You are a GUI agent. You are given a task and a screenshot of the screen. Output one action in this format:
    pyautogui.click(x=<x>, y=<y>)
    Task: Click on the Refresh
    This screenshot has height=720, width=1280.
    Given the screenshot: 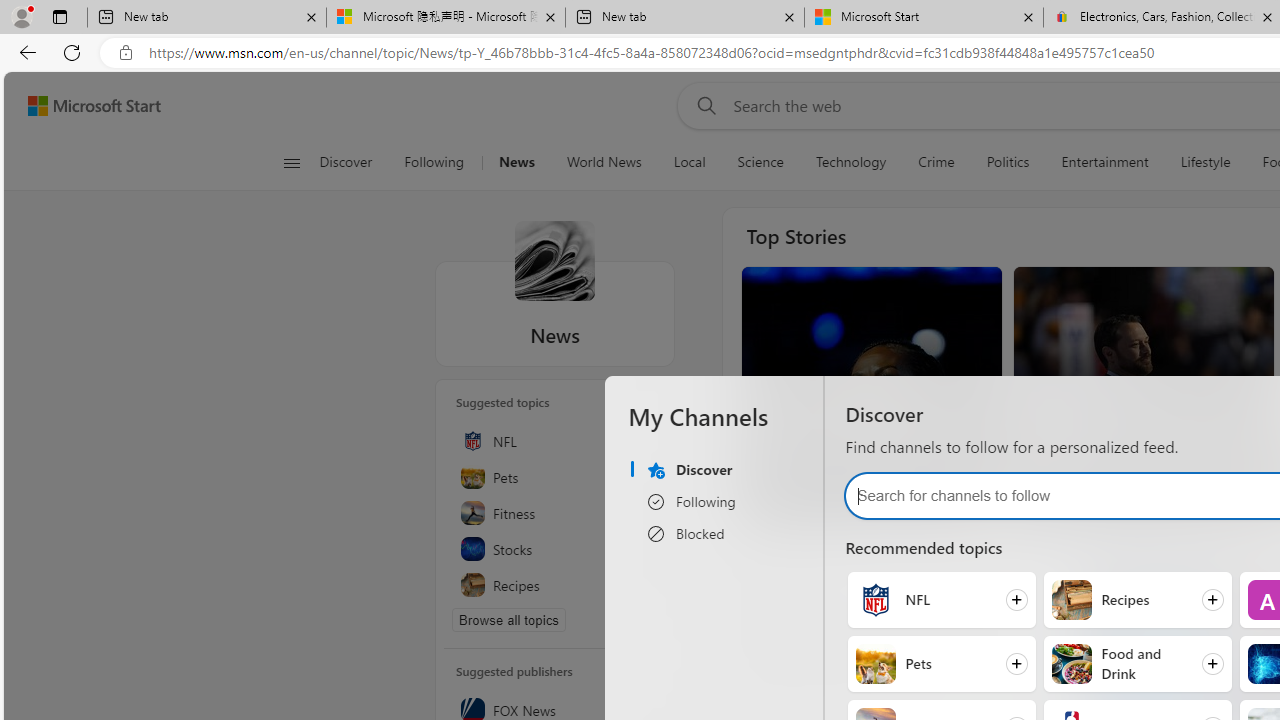 What is the action you would take?
    pyautogui.click(x=72, y=52)
    